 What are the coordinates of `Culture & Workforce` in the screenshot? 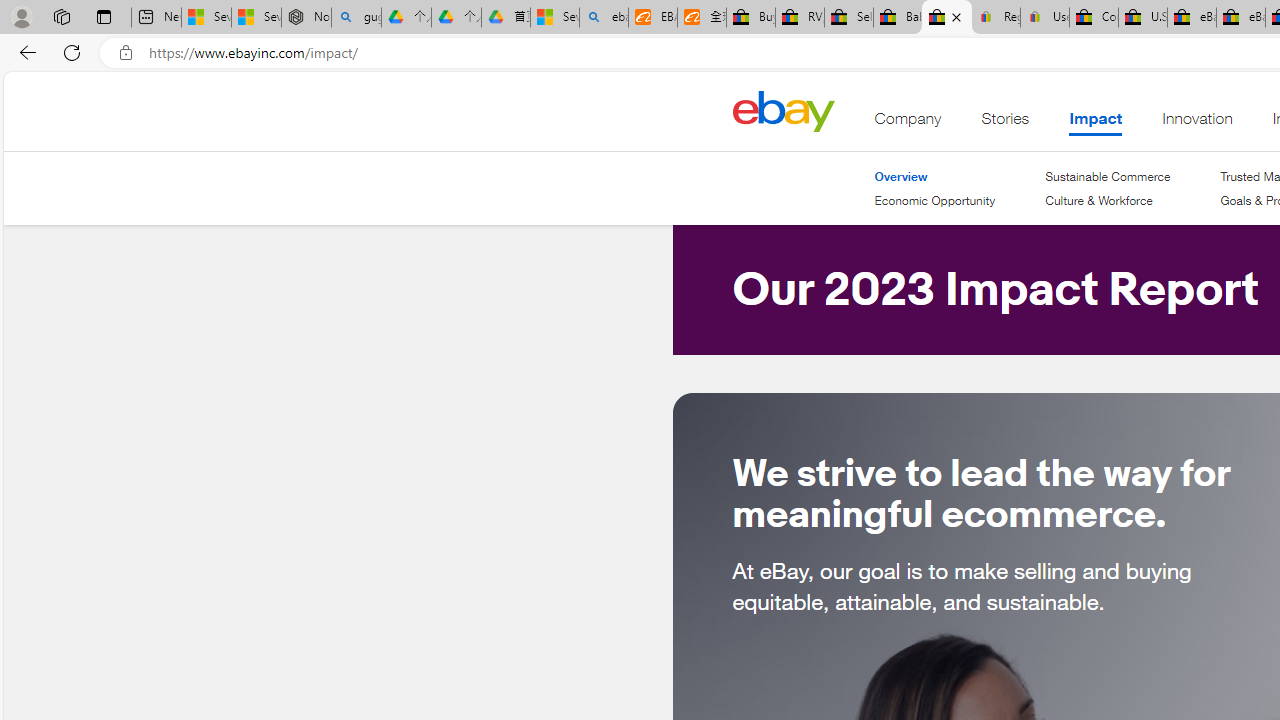 It's located at (1098, 200).